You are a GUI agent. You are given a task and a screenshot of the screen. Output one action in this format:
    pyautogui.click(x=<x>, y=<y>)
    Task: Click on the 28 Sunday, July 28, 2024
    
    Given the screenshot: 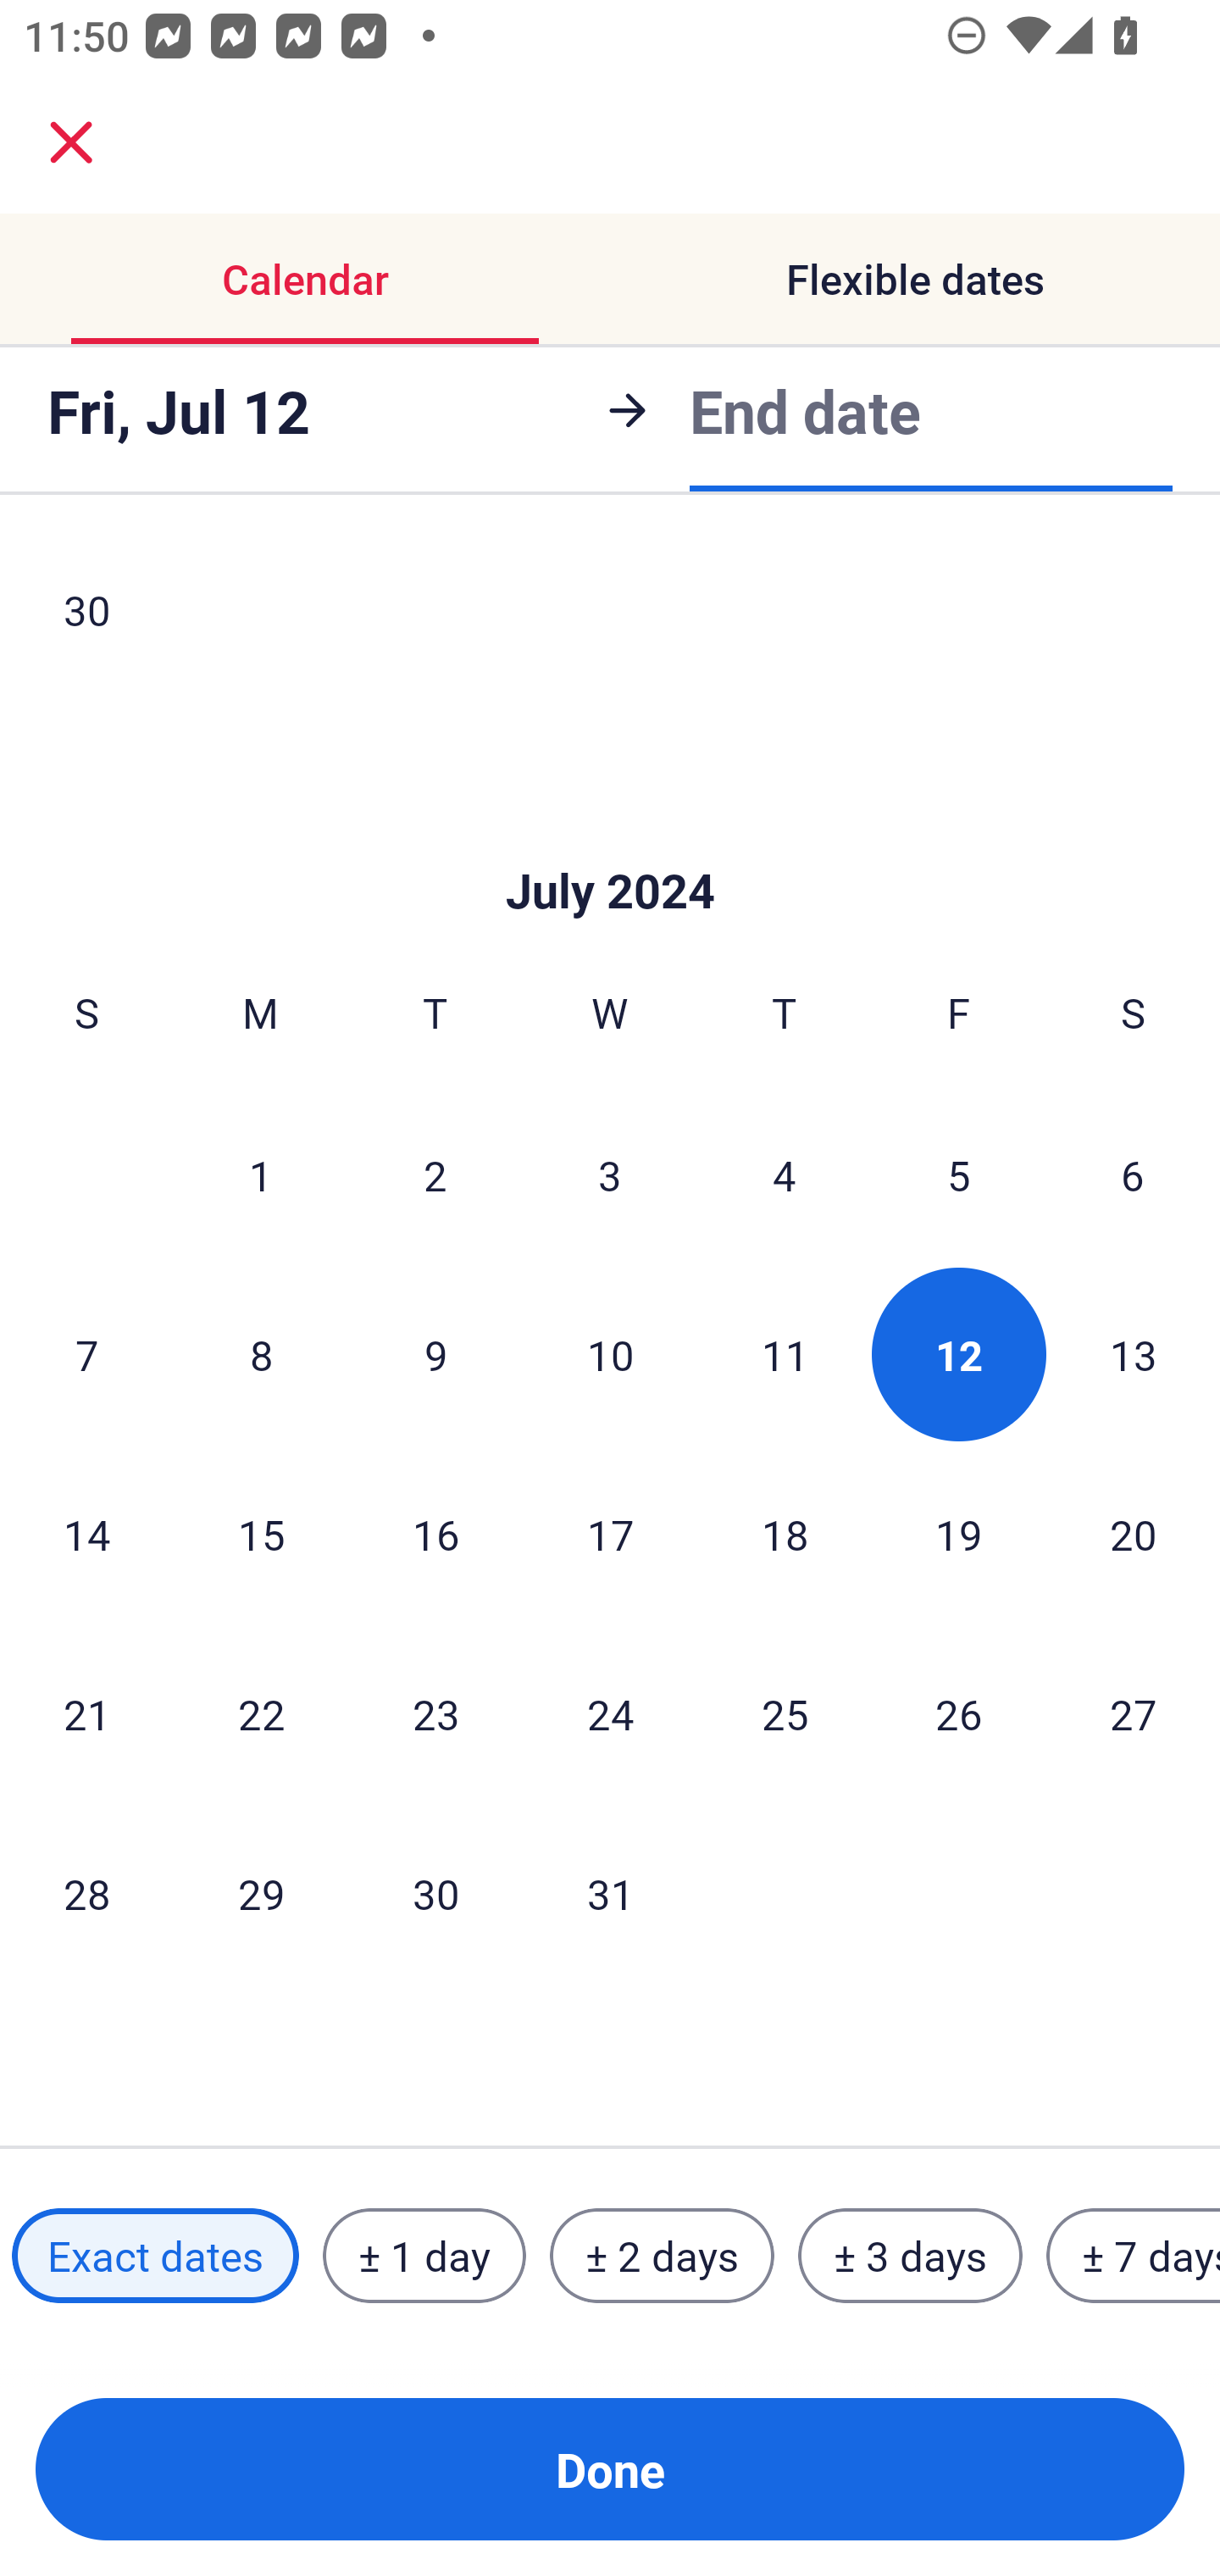 What is the action you would take?
    pyautogui.click(x=86, y=1893)
    